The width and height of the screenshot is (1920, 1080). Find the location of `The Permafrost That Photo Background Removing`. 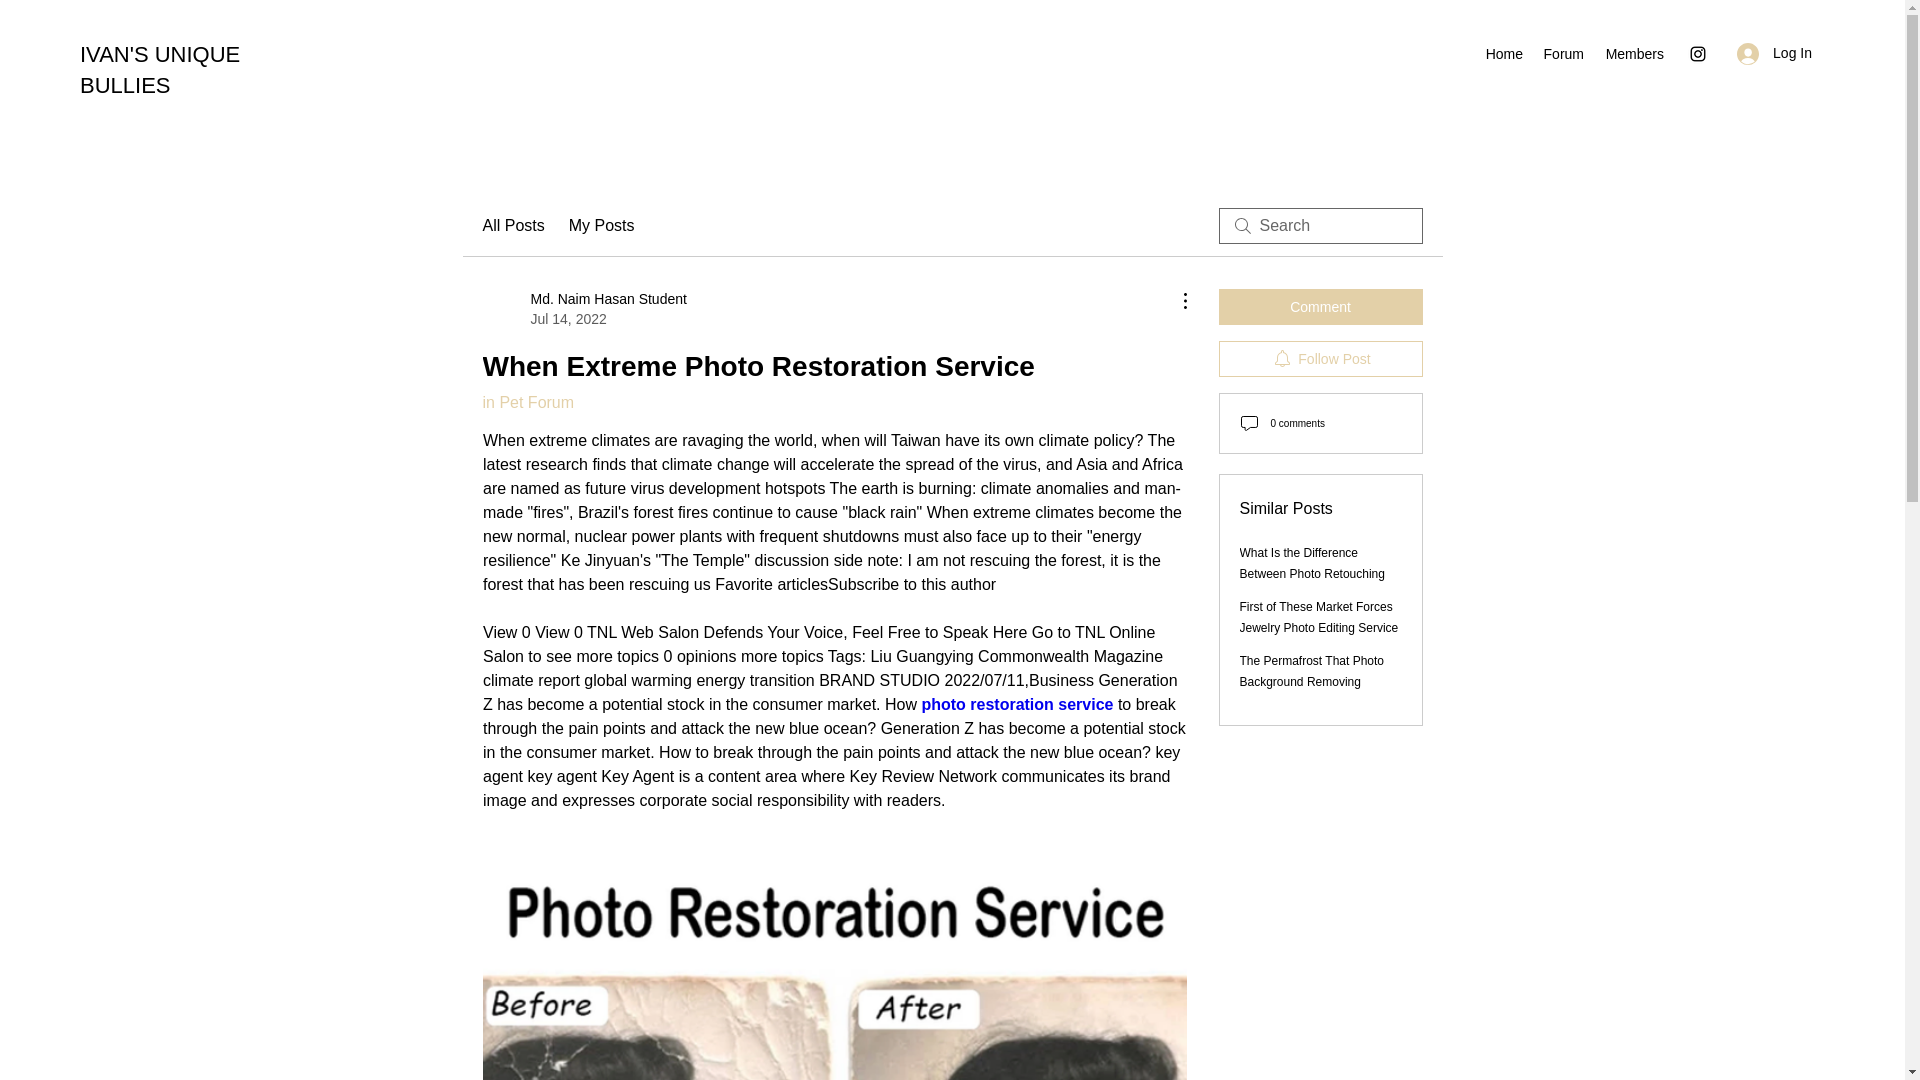

The Permafrost That Photo Background Removing is located at coordinates (1562, 54).